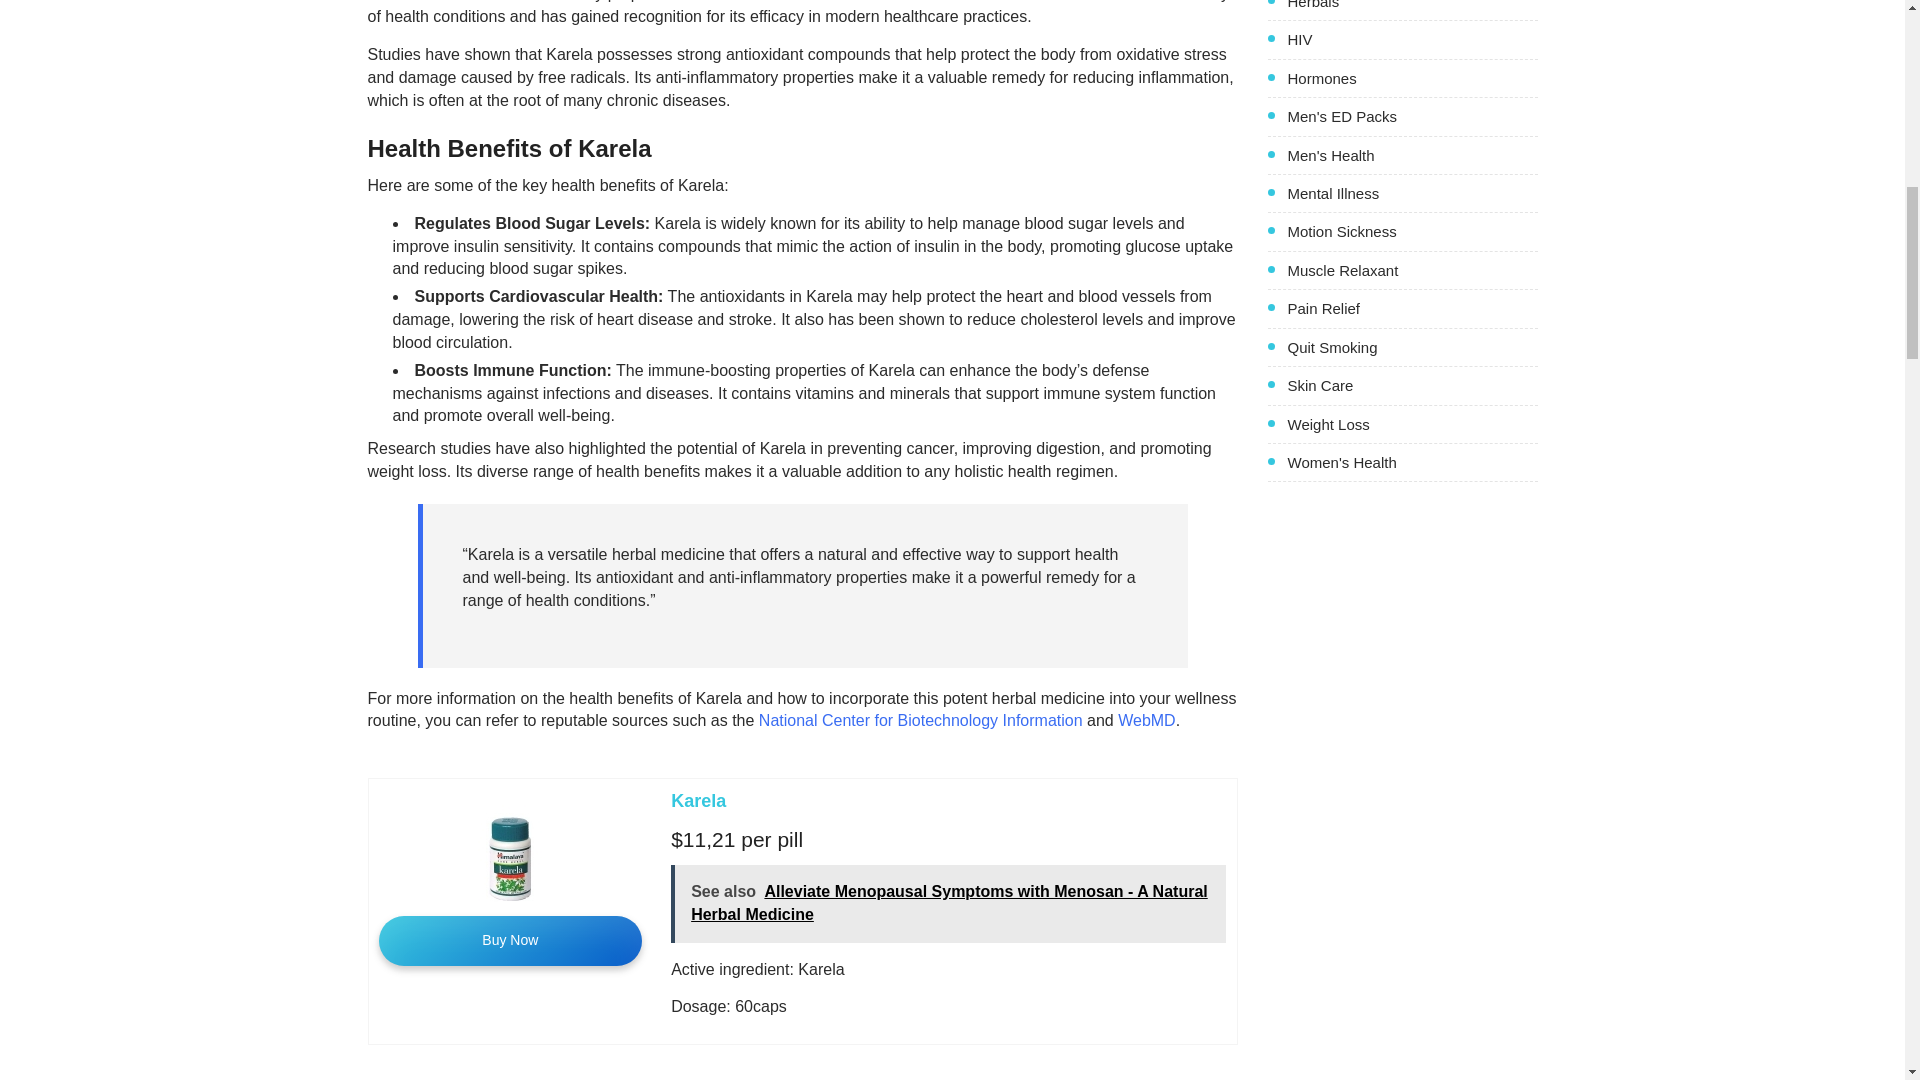 This screenshot has height=1080, width=1920. What do you see at coordinates (920, 720) in the screenshot?
I see `National Center for Biotechnology Information` at bounding box center [920, 720].